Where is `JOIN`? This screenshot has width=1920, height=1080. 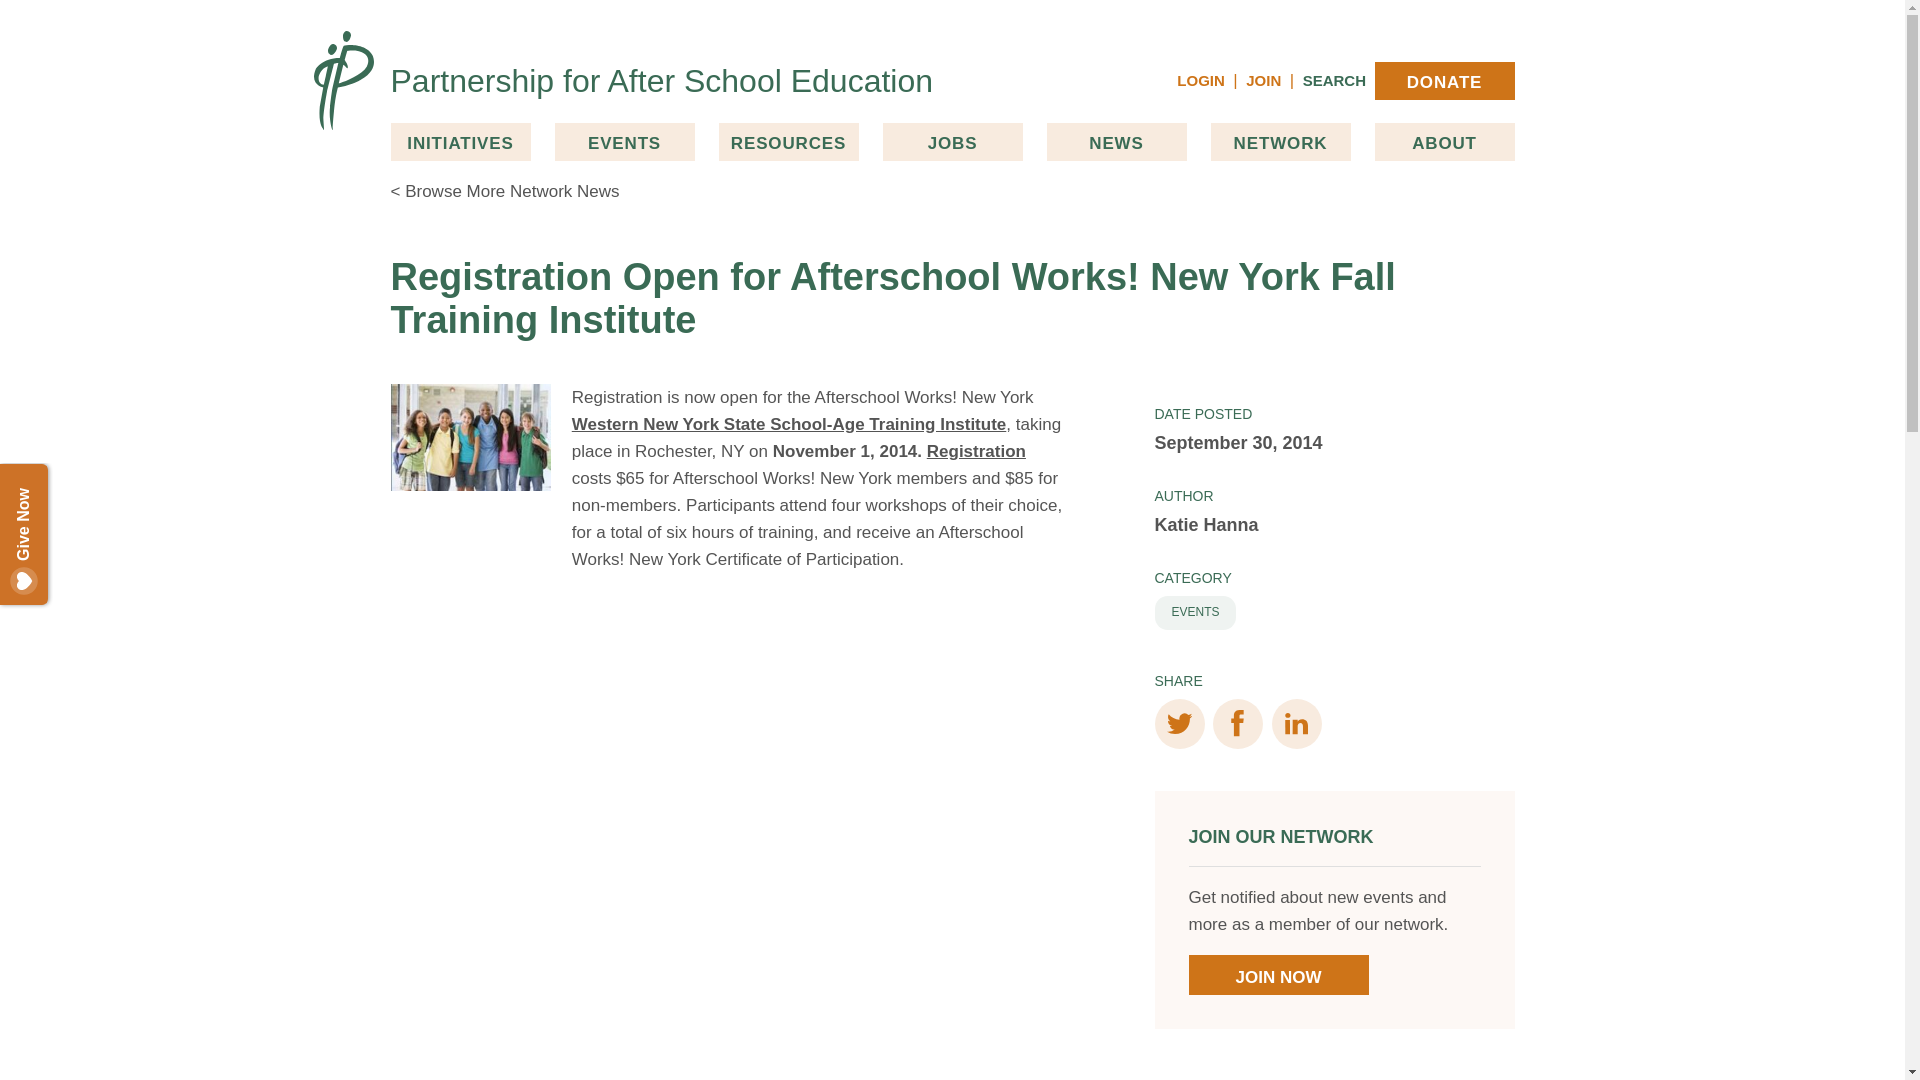 JOIN is located at coordinates (1263, 80).